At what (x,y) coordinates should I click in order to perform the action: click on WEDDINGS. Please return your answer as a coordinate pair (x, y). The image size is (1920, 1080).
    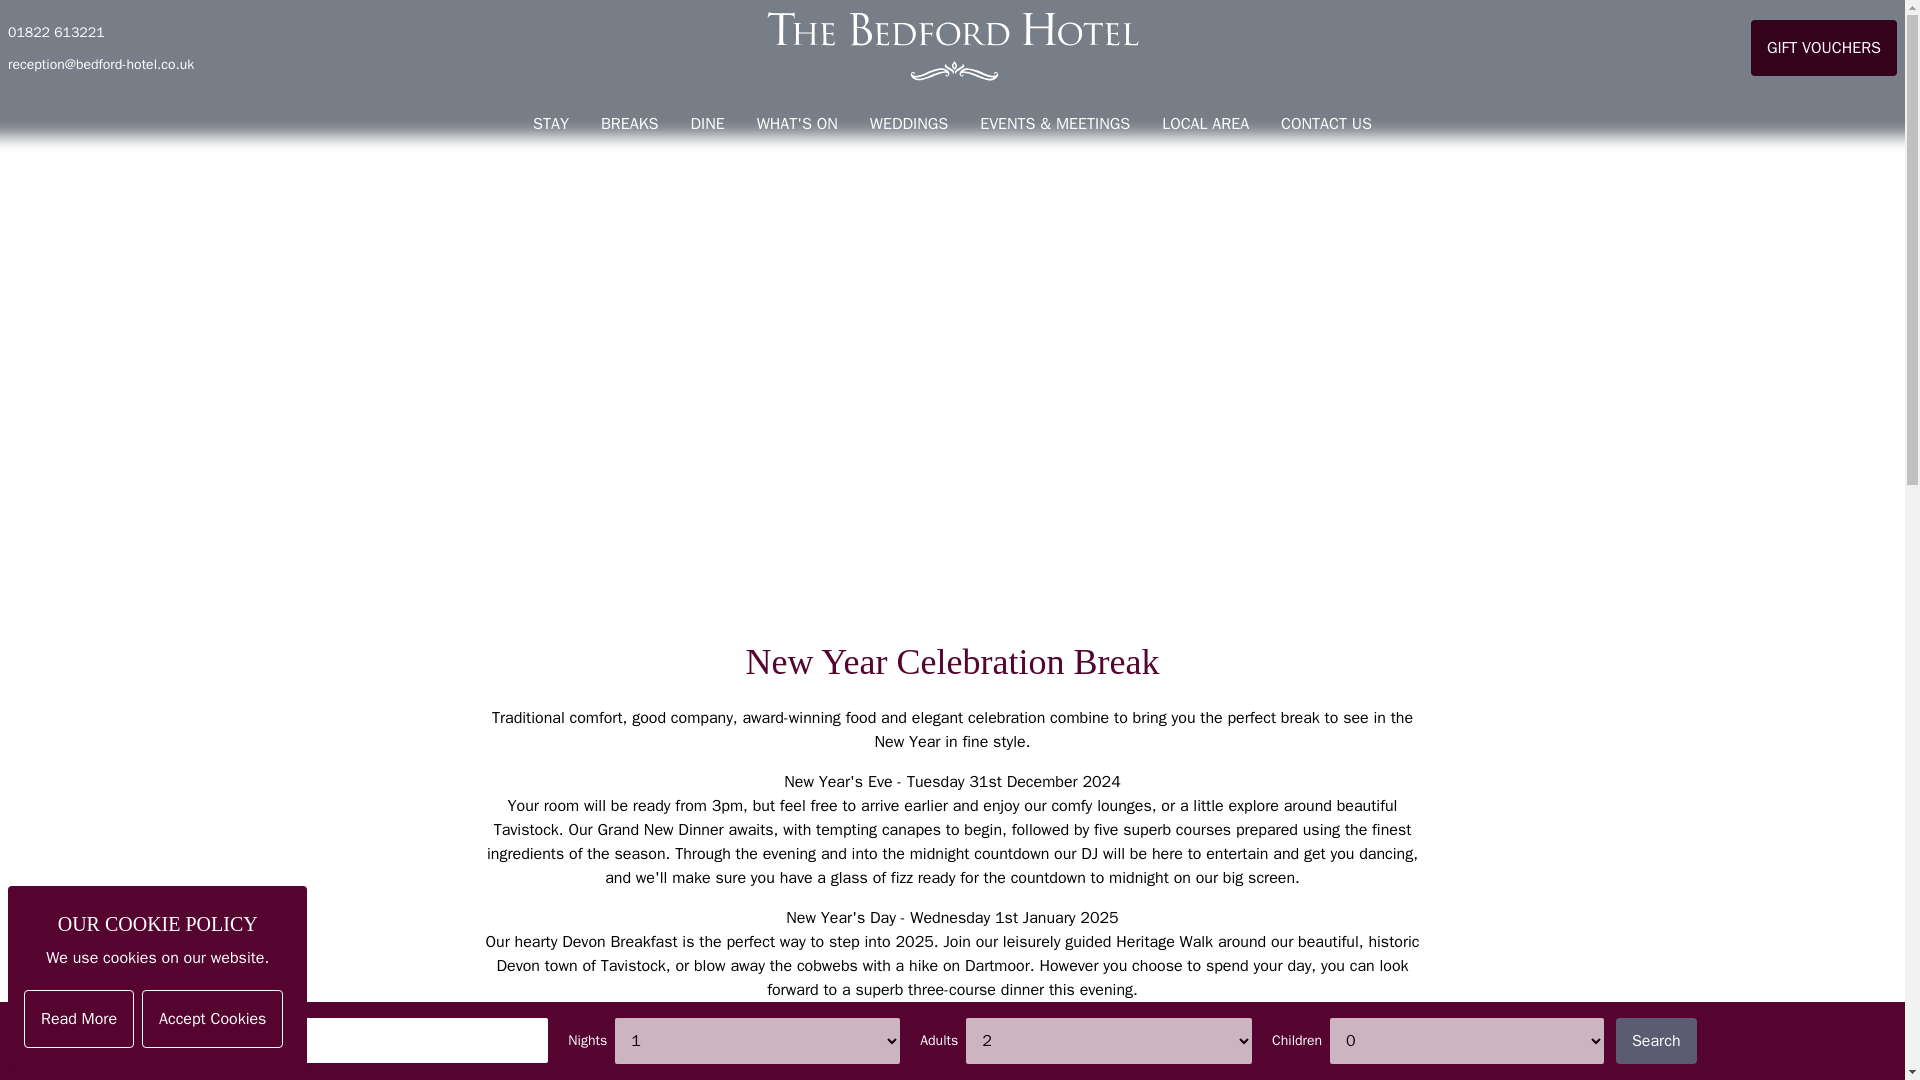
    Looking at the image, I should click on (908, 124).